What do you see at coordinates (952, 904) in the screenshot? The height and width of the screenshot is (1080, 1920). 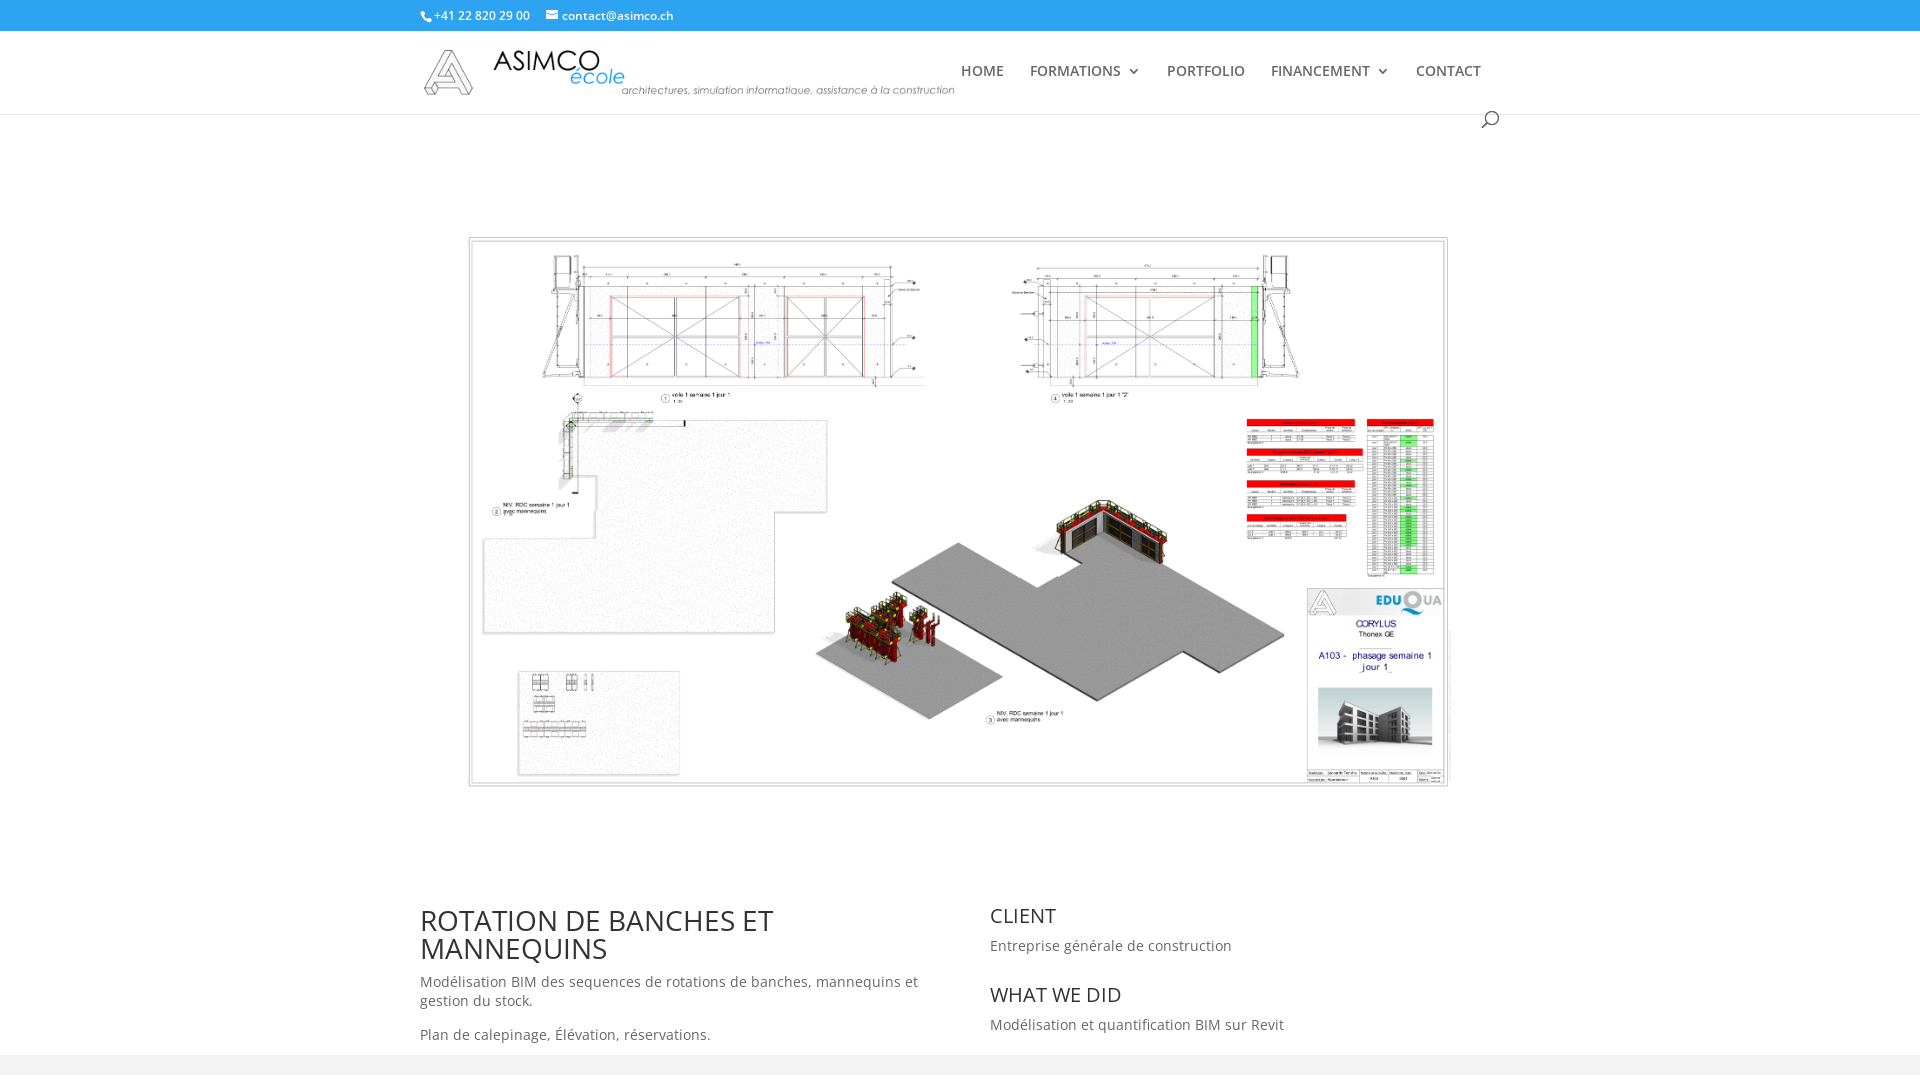 I see `5` at bounding box center [952, 904].